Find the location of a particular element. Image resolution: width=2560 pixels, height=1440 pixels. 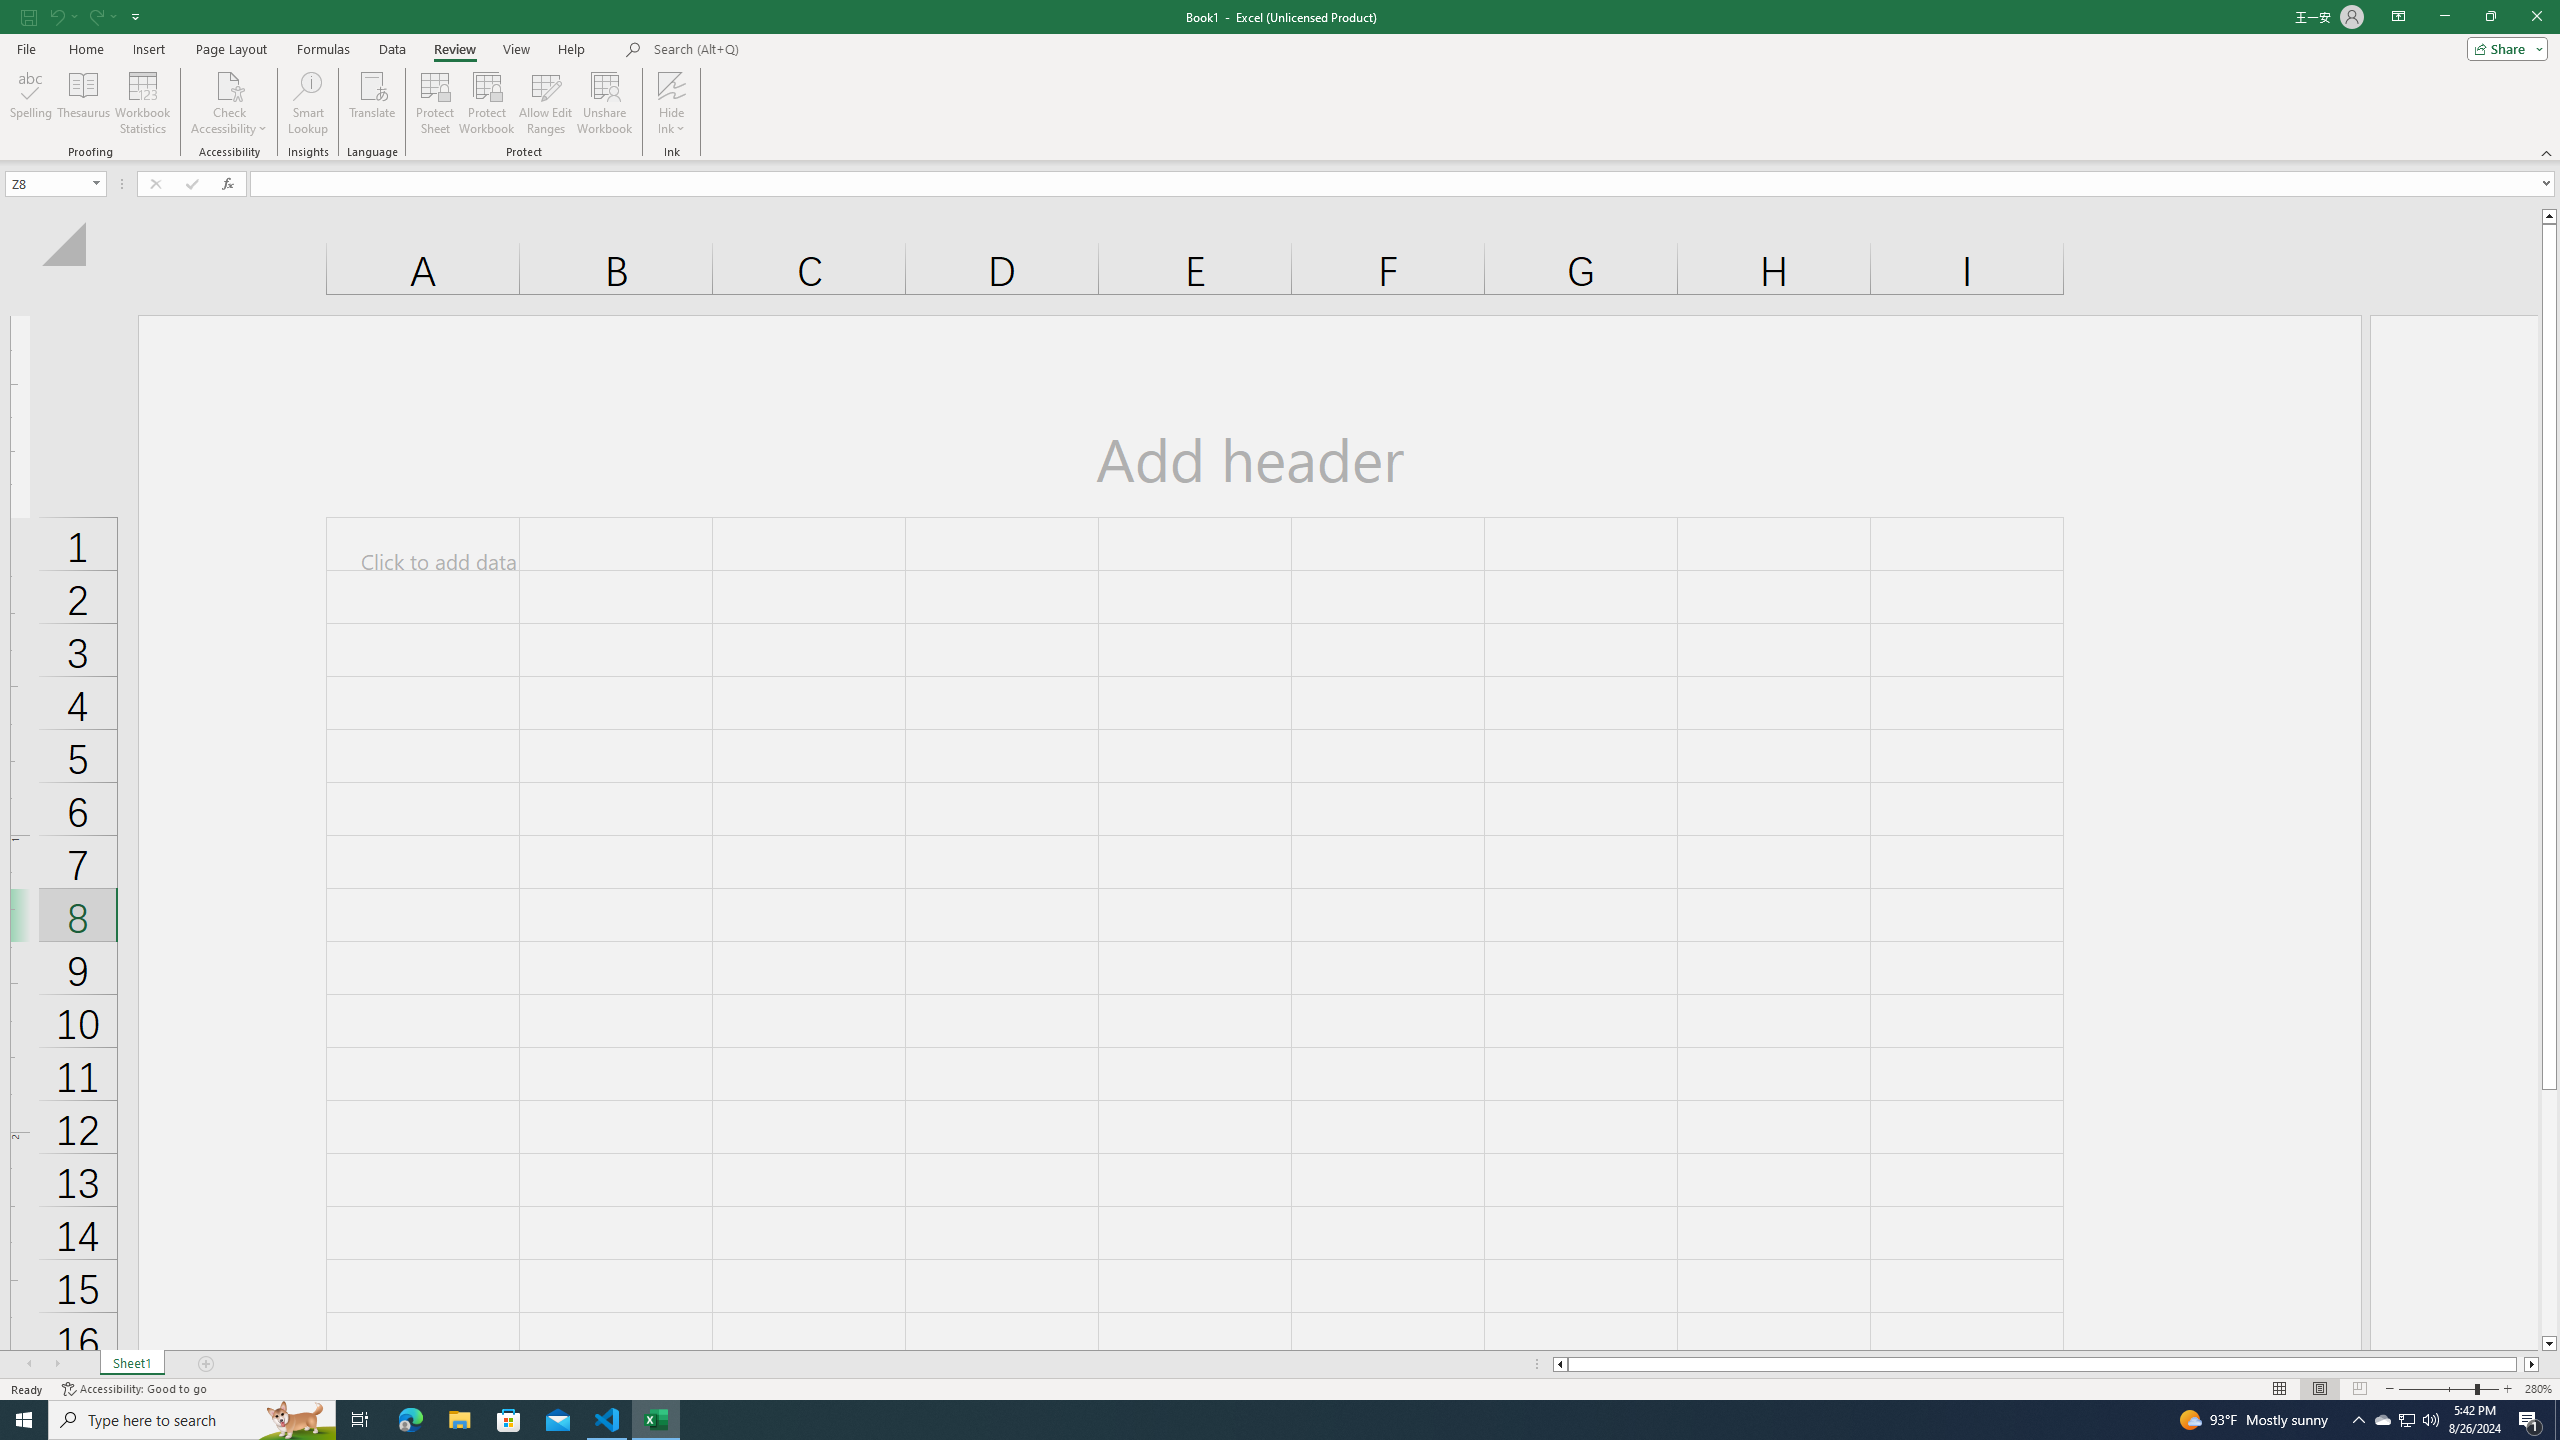

Protect Workbook... is located at coordinates (488, 103).